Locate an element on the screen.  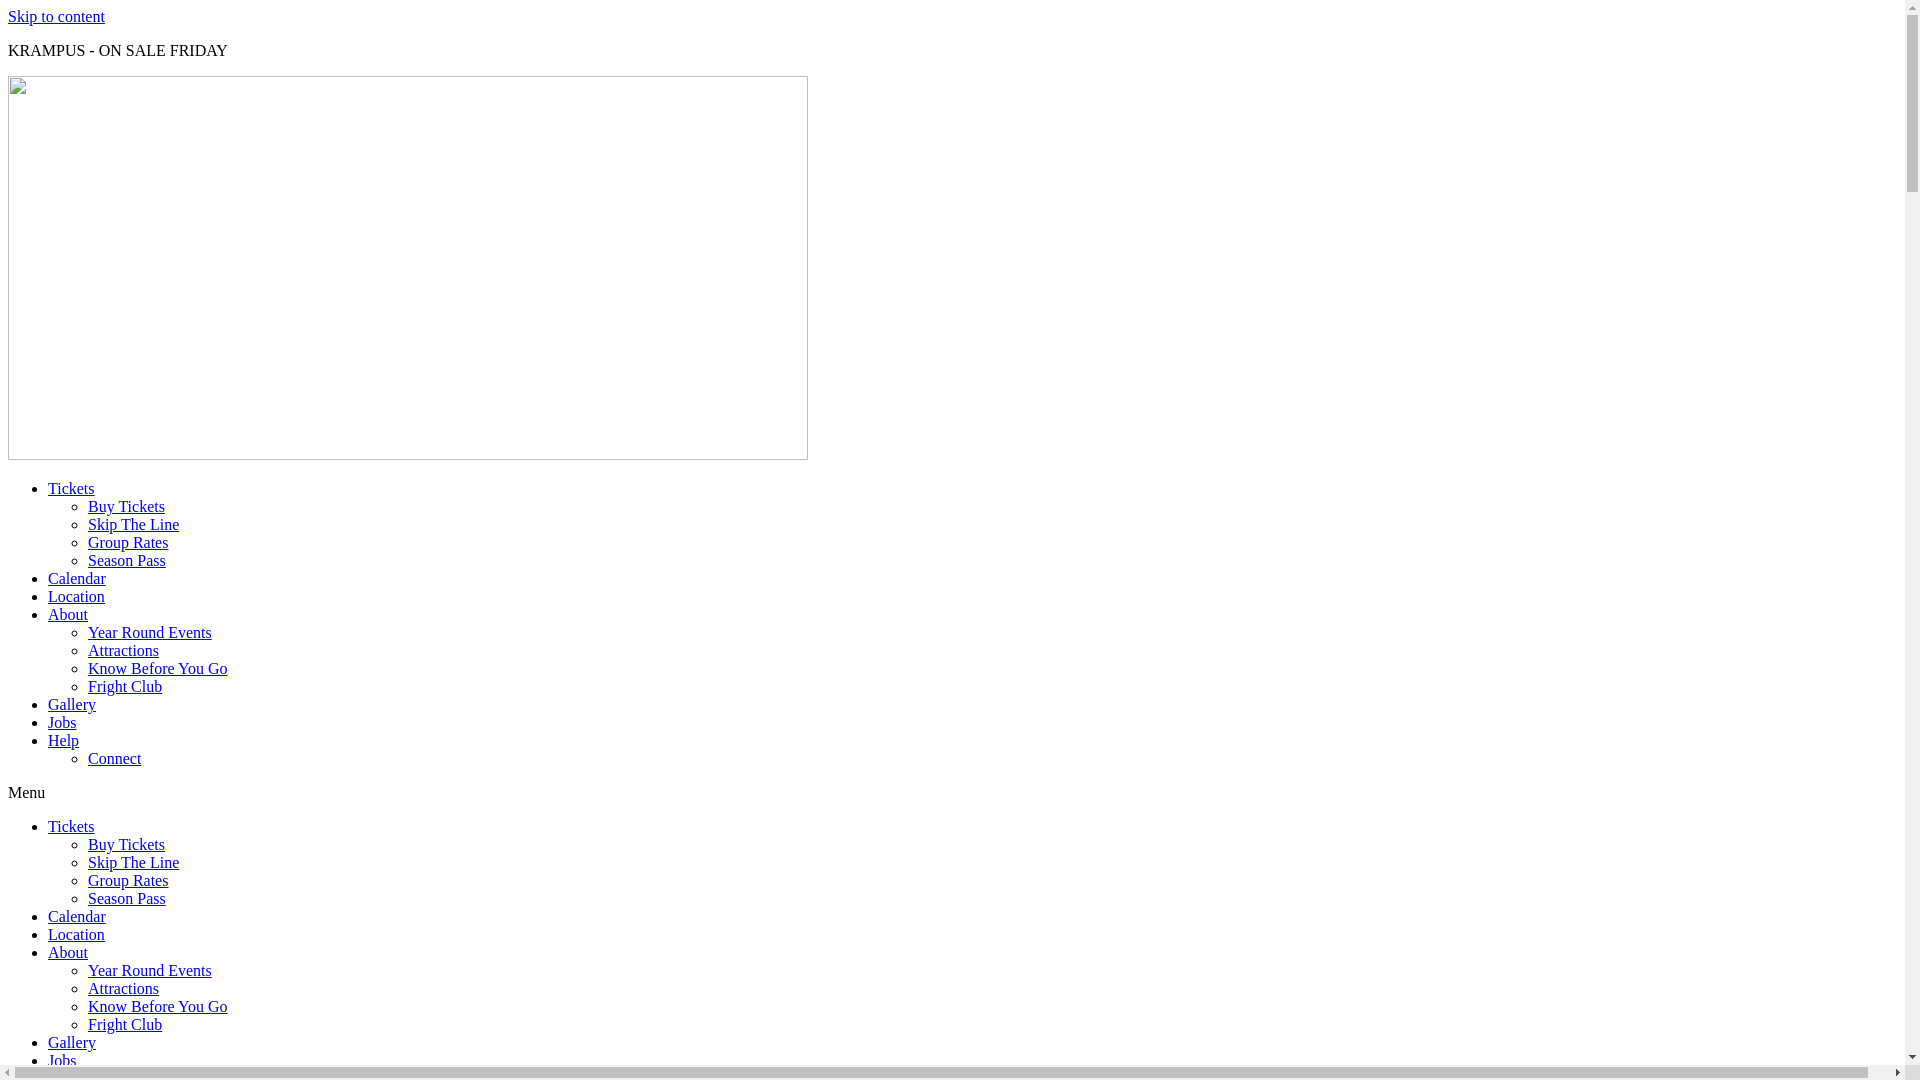
Connect is located at coordinates (114, 758).